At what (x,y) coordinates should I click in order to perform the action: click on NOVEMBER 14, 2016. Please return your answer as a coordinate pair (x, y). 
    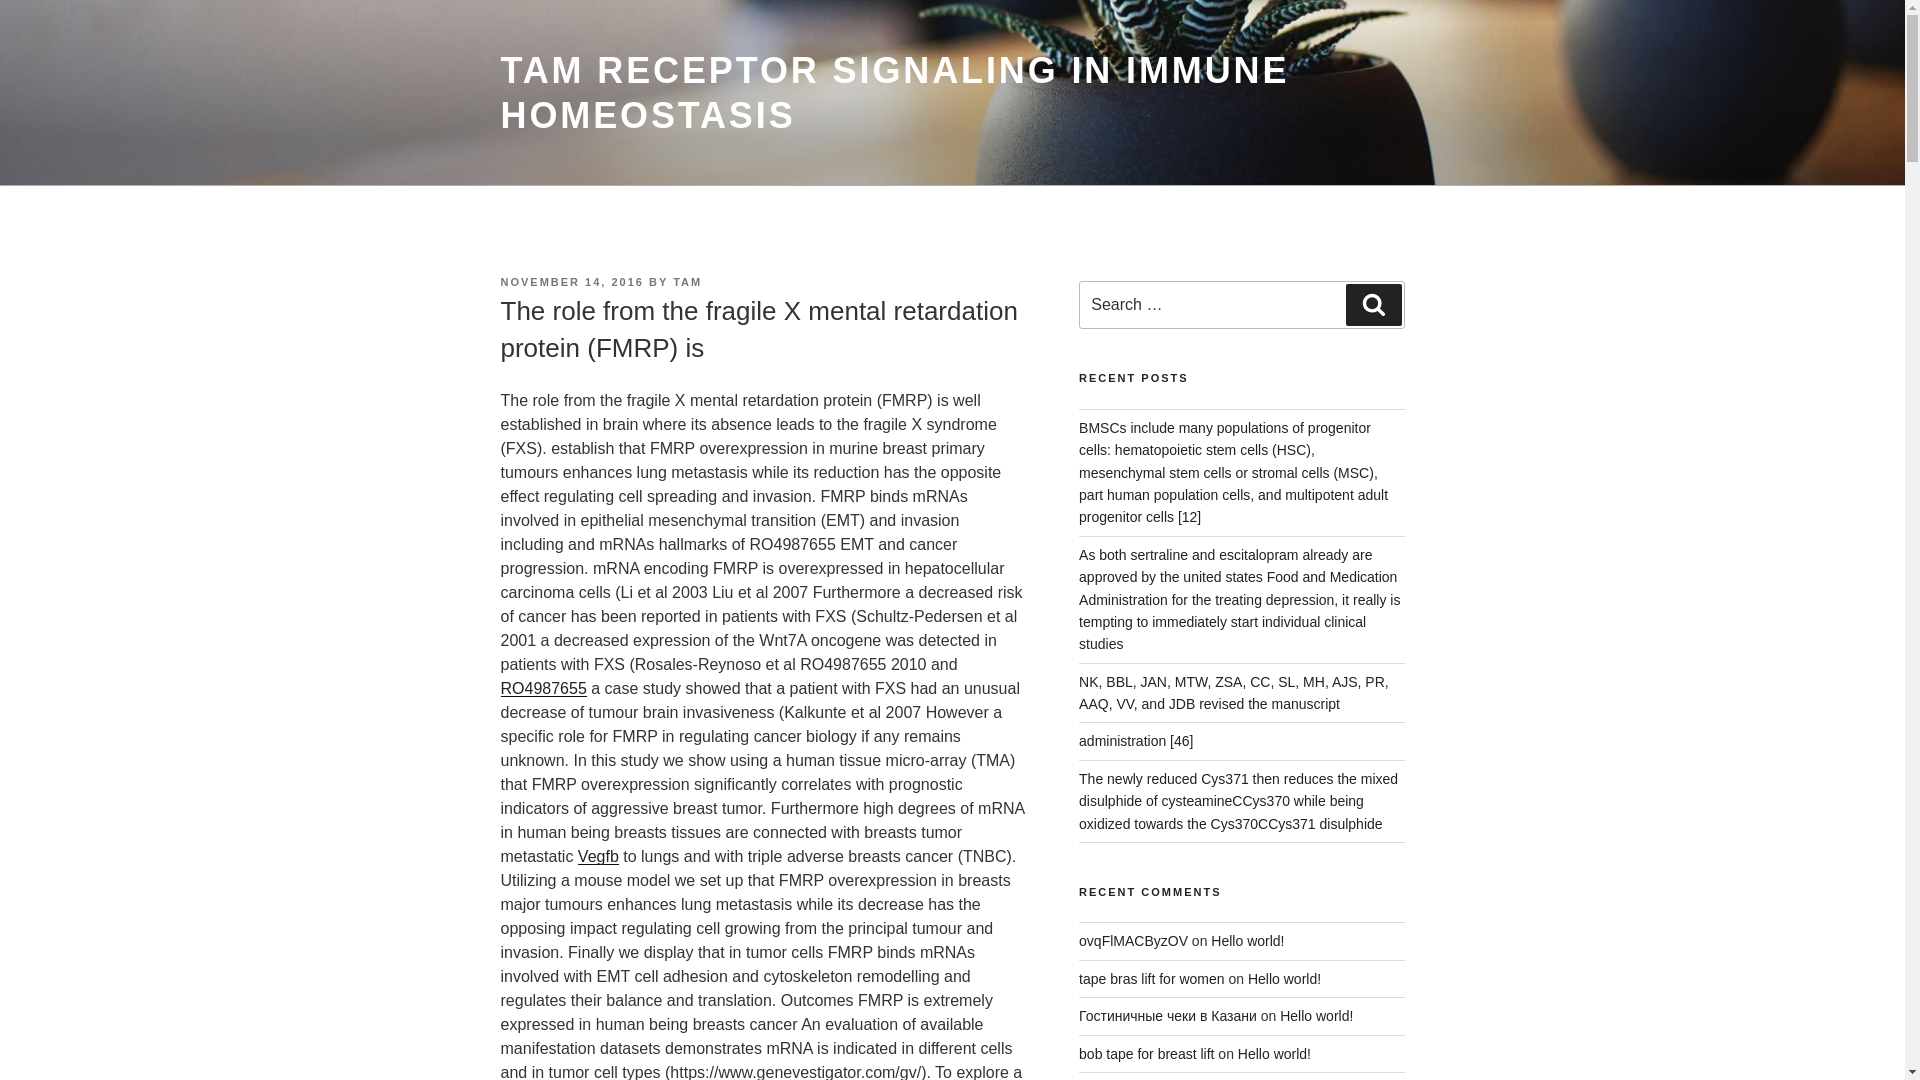
    Looking at the image, I should click on (571, 282).